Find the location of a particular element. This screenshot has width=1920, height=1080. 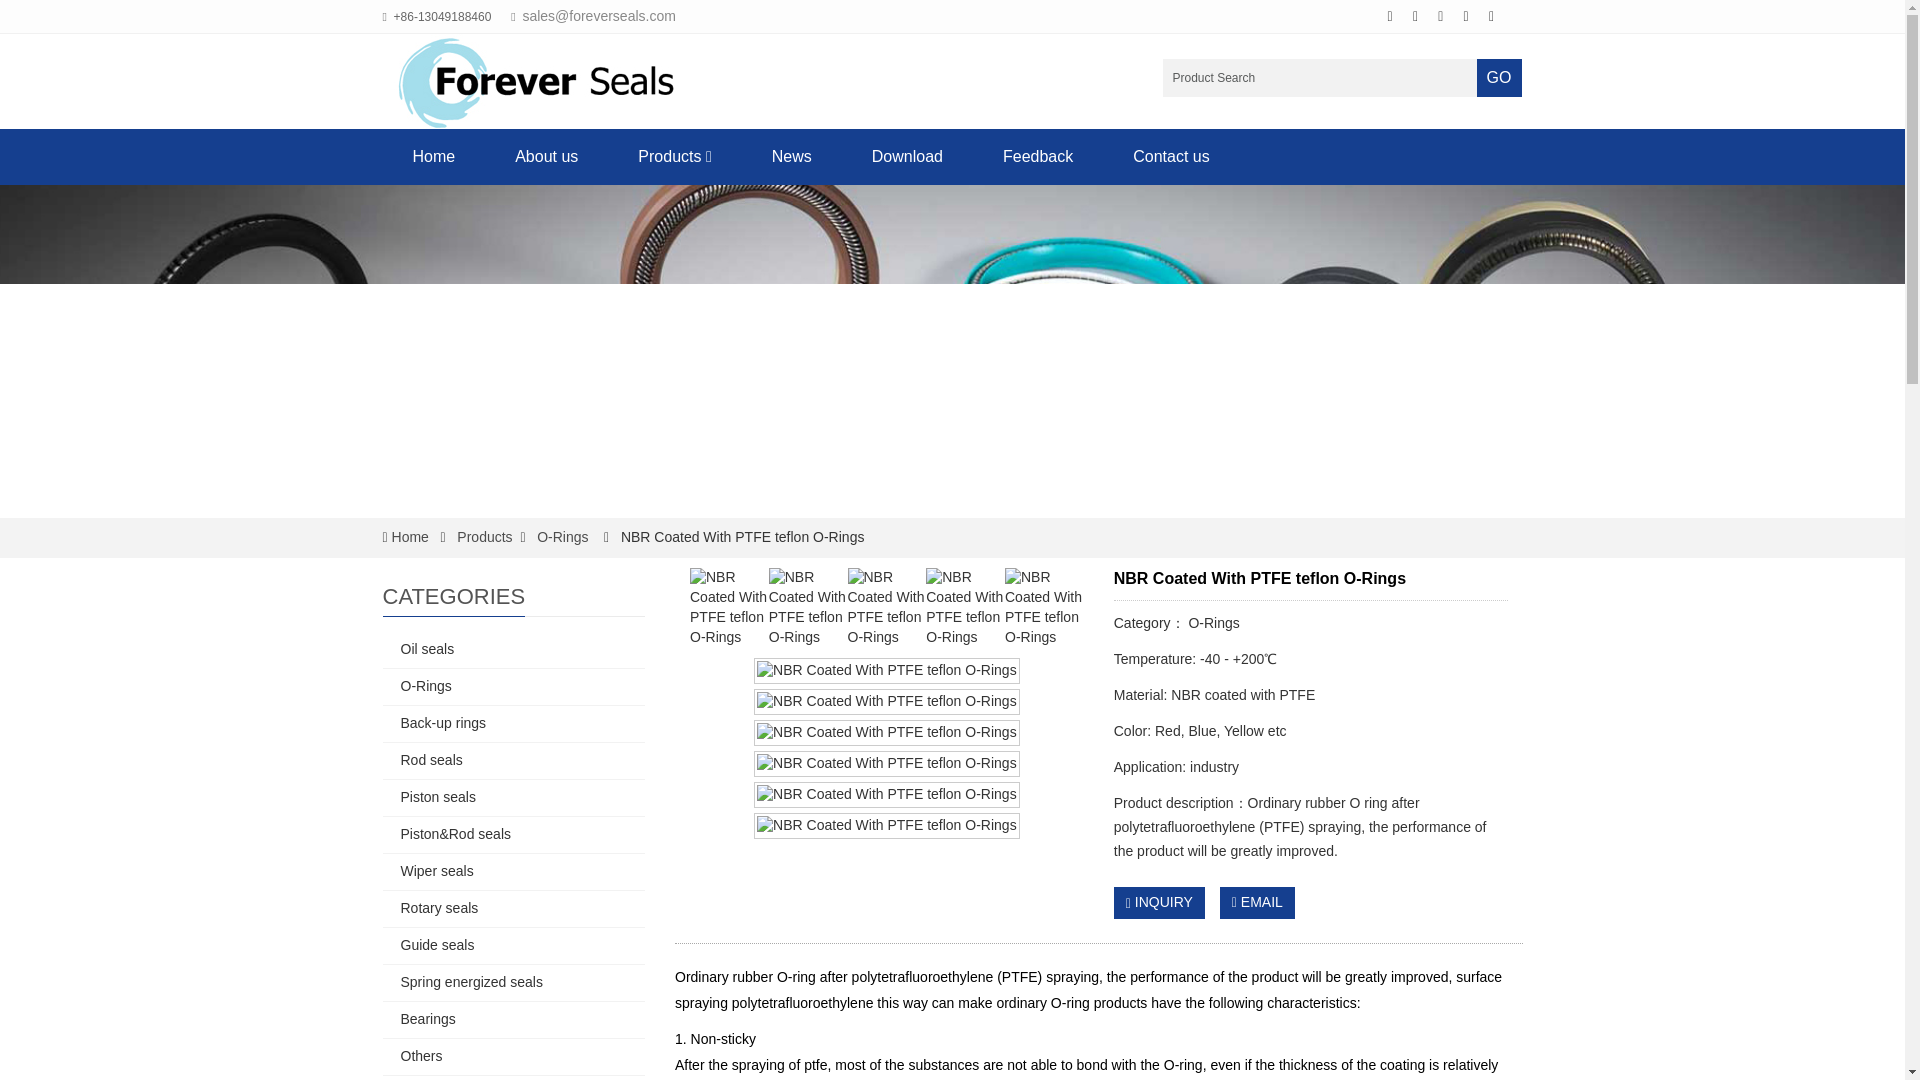

Home is located at coordinates (410, 537).